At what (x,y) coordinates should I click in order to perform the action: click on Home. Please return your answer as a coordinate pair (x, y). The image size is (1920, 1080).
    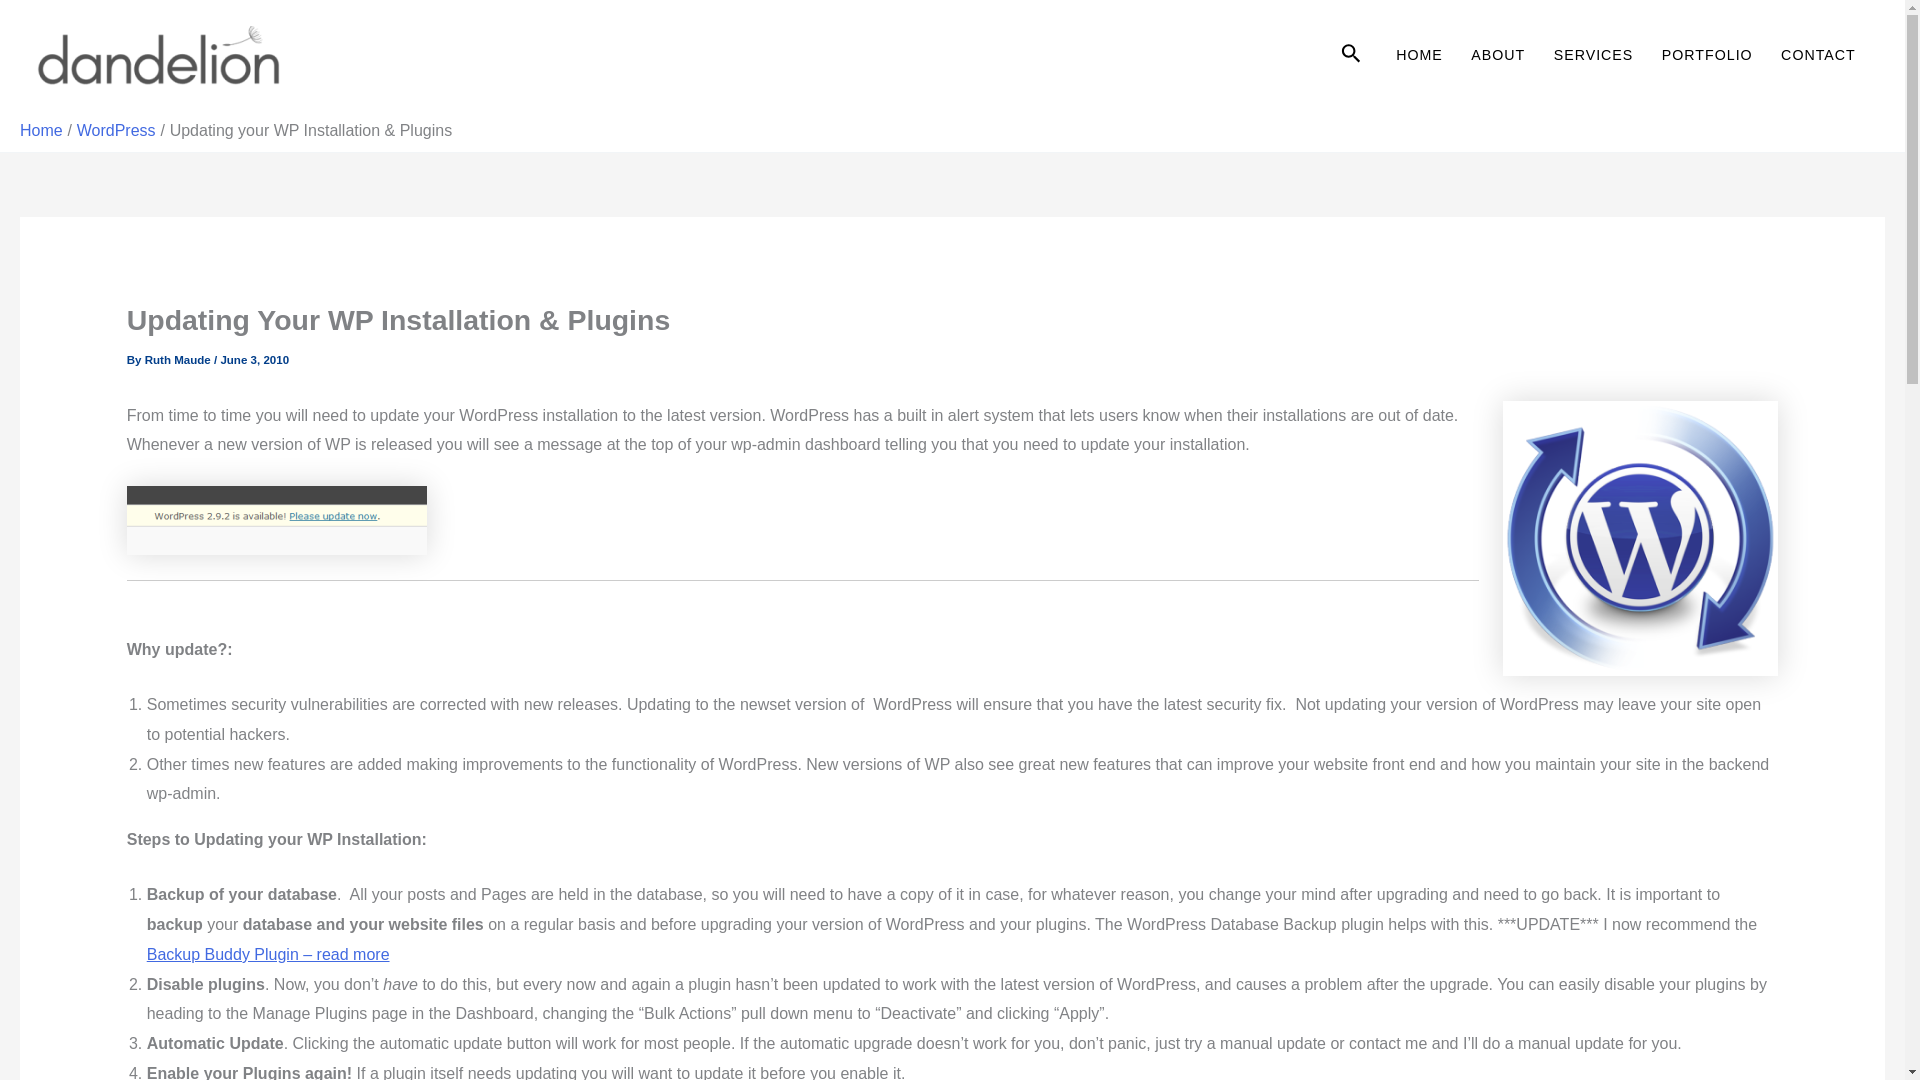
    Looking at the image, I should click on (41, 130).